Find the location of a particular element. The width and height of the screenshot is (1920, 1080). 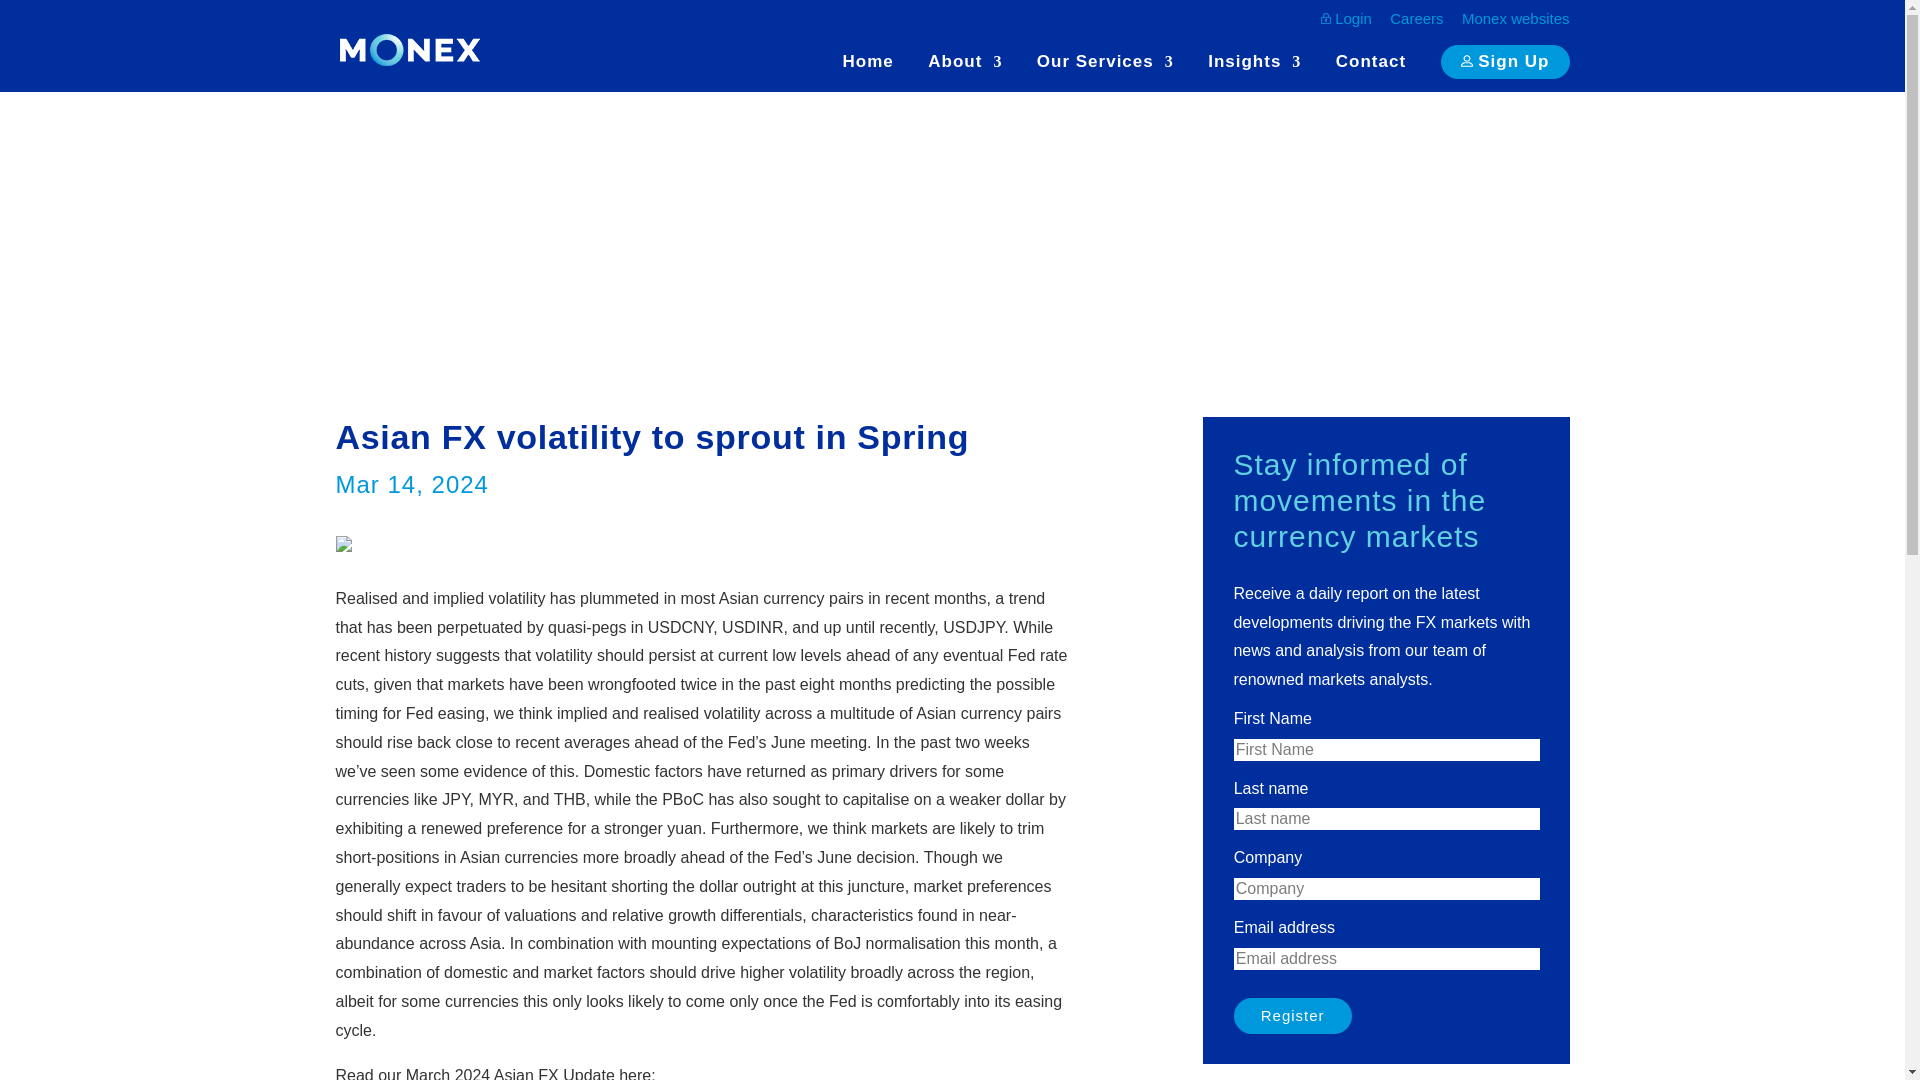

Only letters allowed. is located at coordinates (1386, 818).